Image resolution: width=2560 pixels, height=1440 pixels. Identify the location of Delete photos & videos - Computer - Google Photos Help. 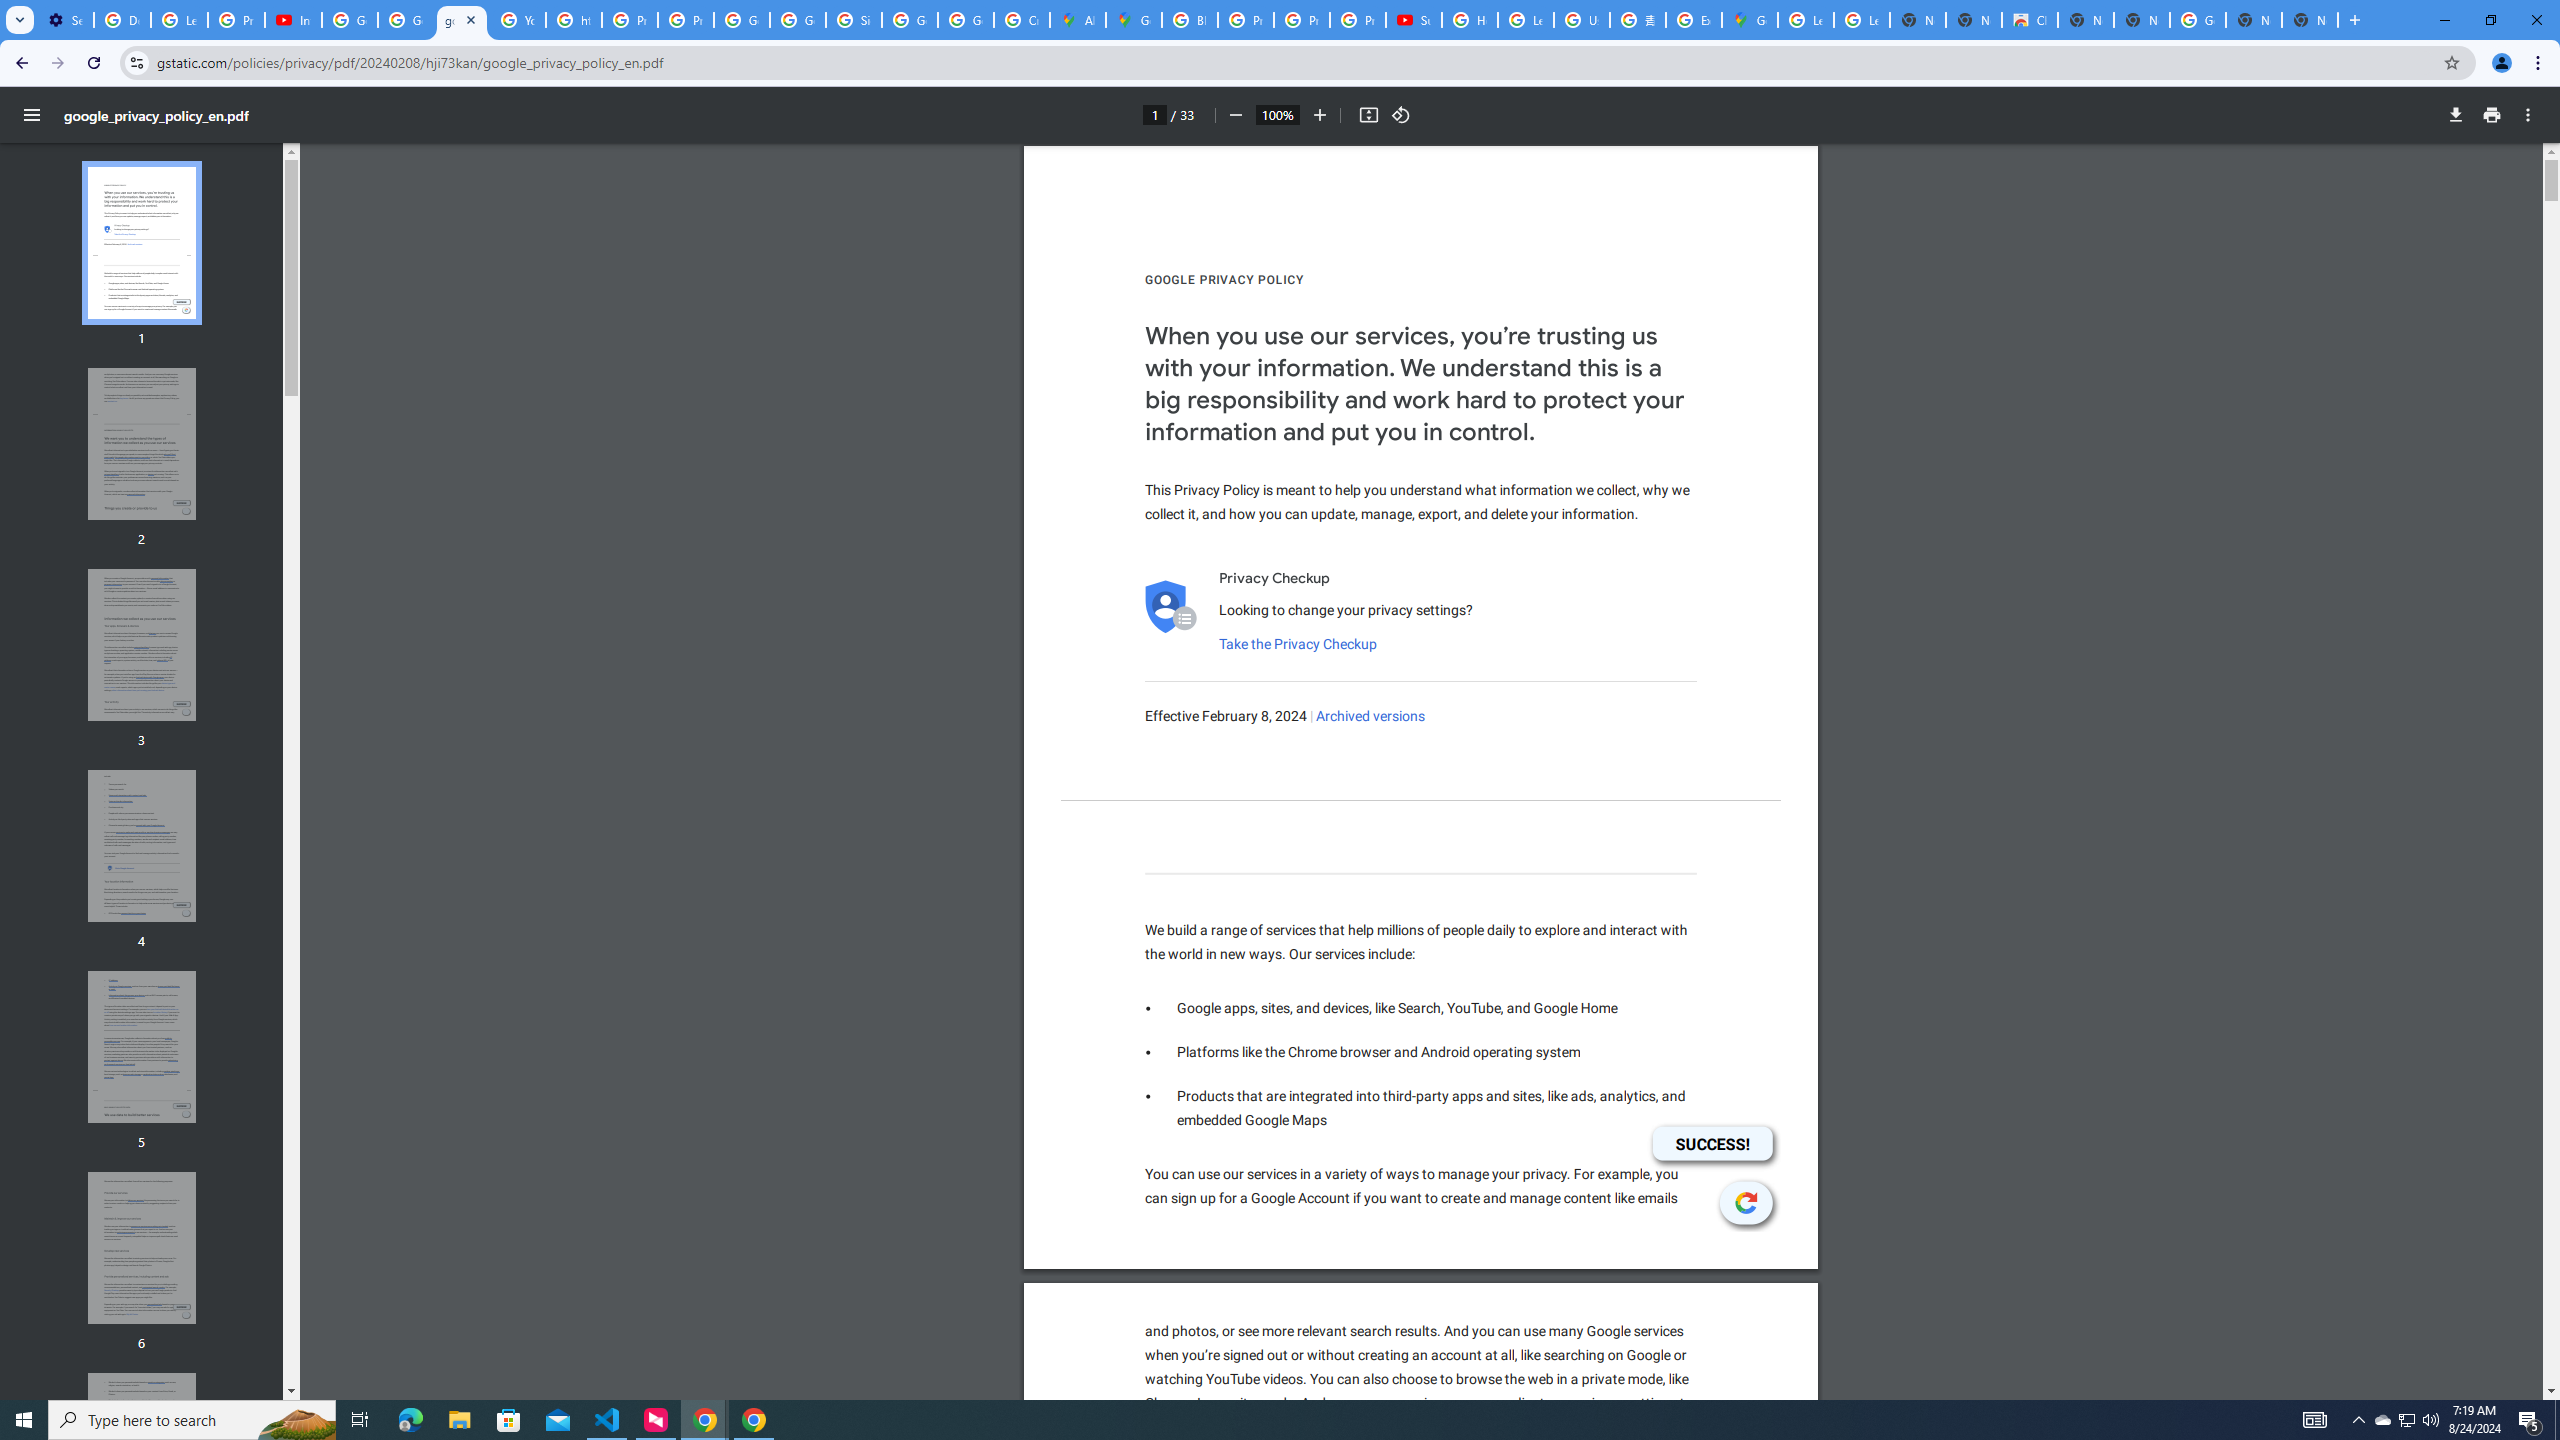
(121, 20).